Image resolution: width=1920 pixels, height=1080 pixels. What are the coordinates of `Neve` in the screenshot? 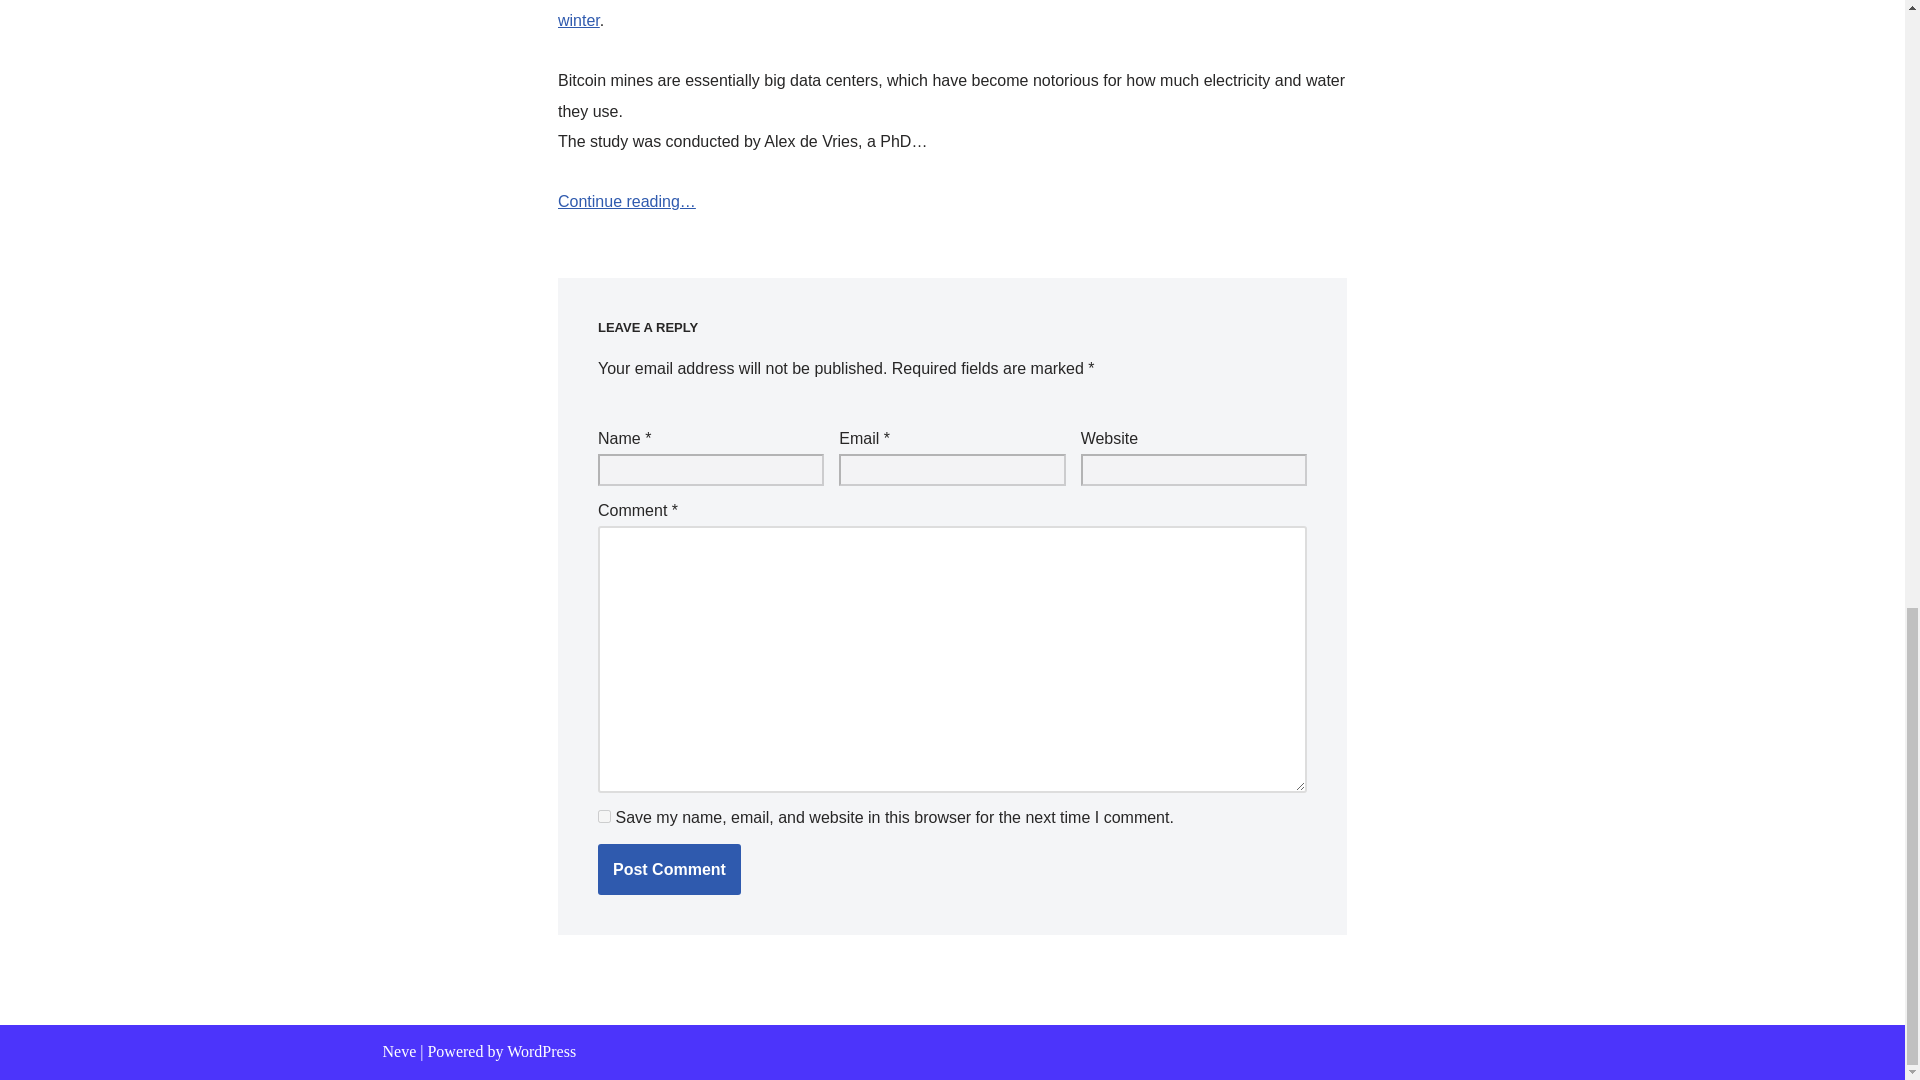 It's located at (399, 1051).